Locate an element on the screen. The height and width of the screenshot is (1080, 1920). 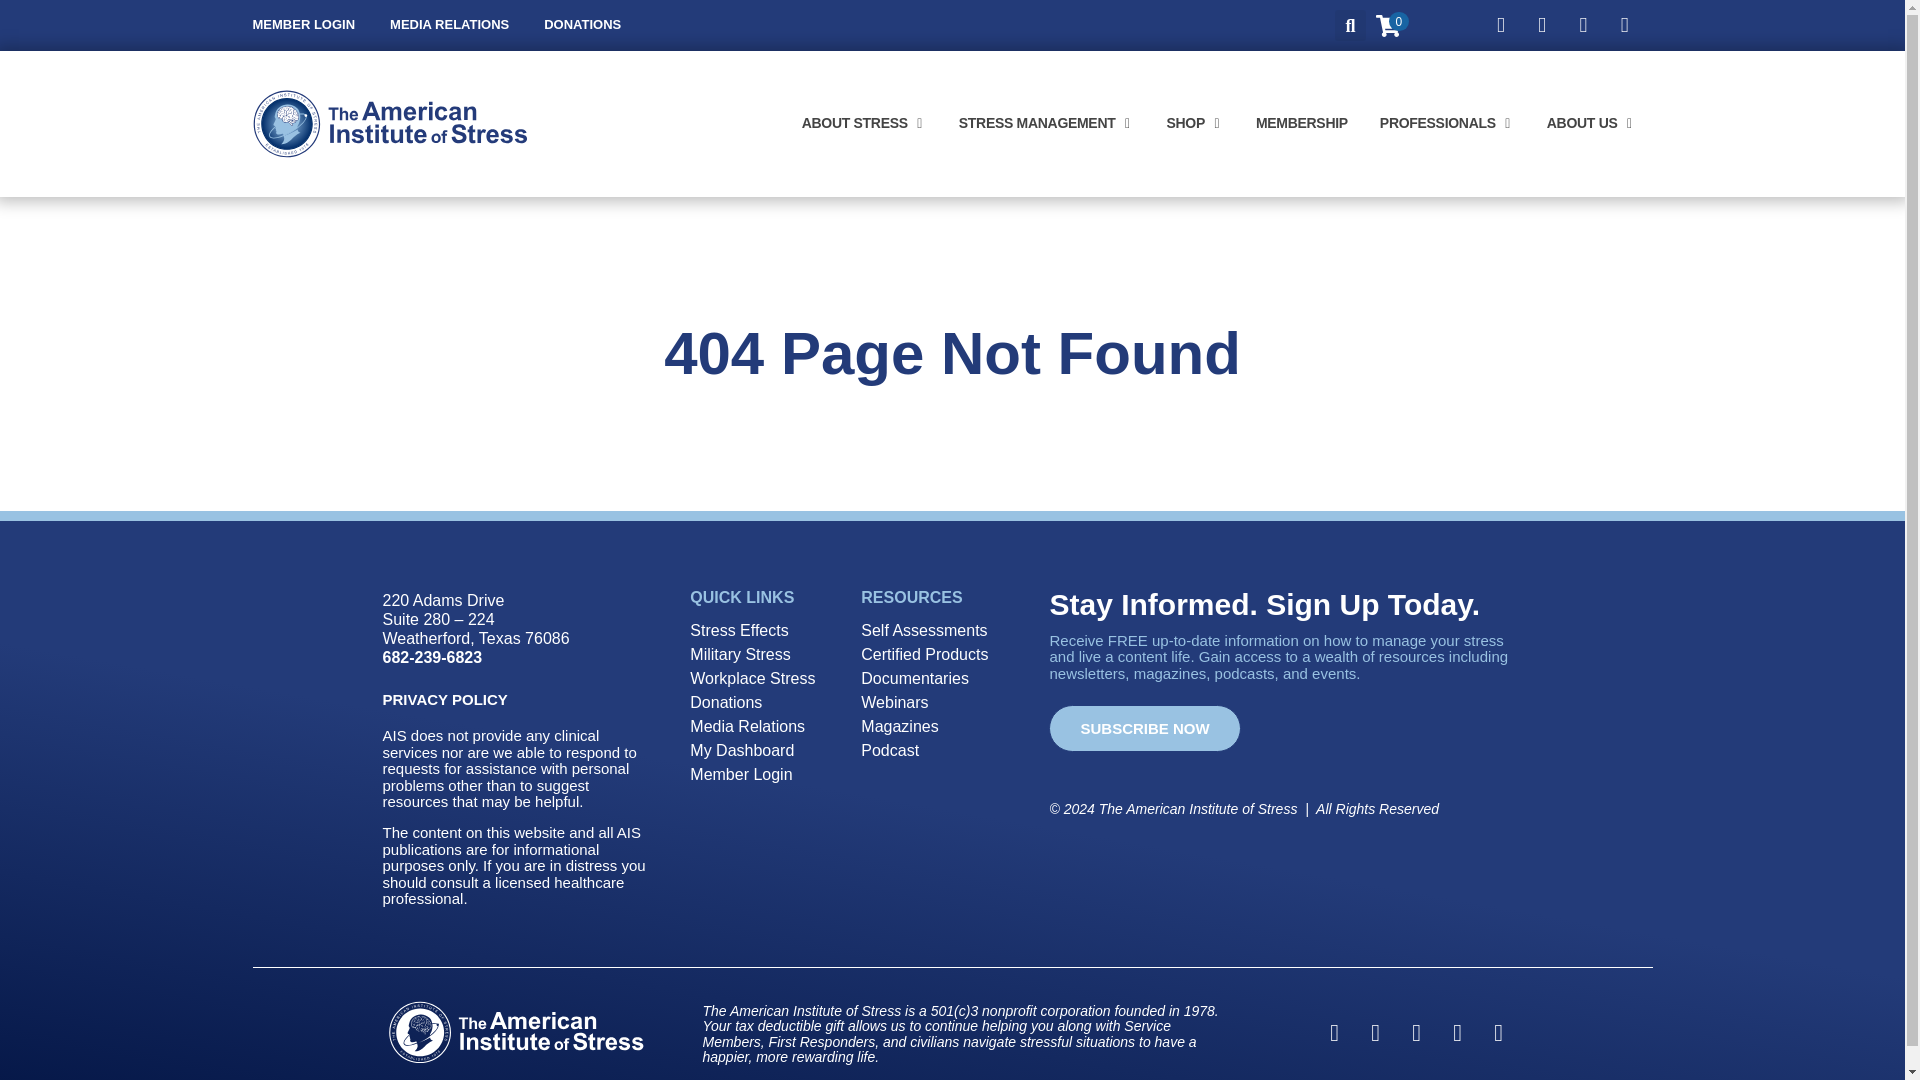
DONATIONS is located at coordinates (582, 25).